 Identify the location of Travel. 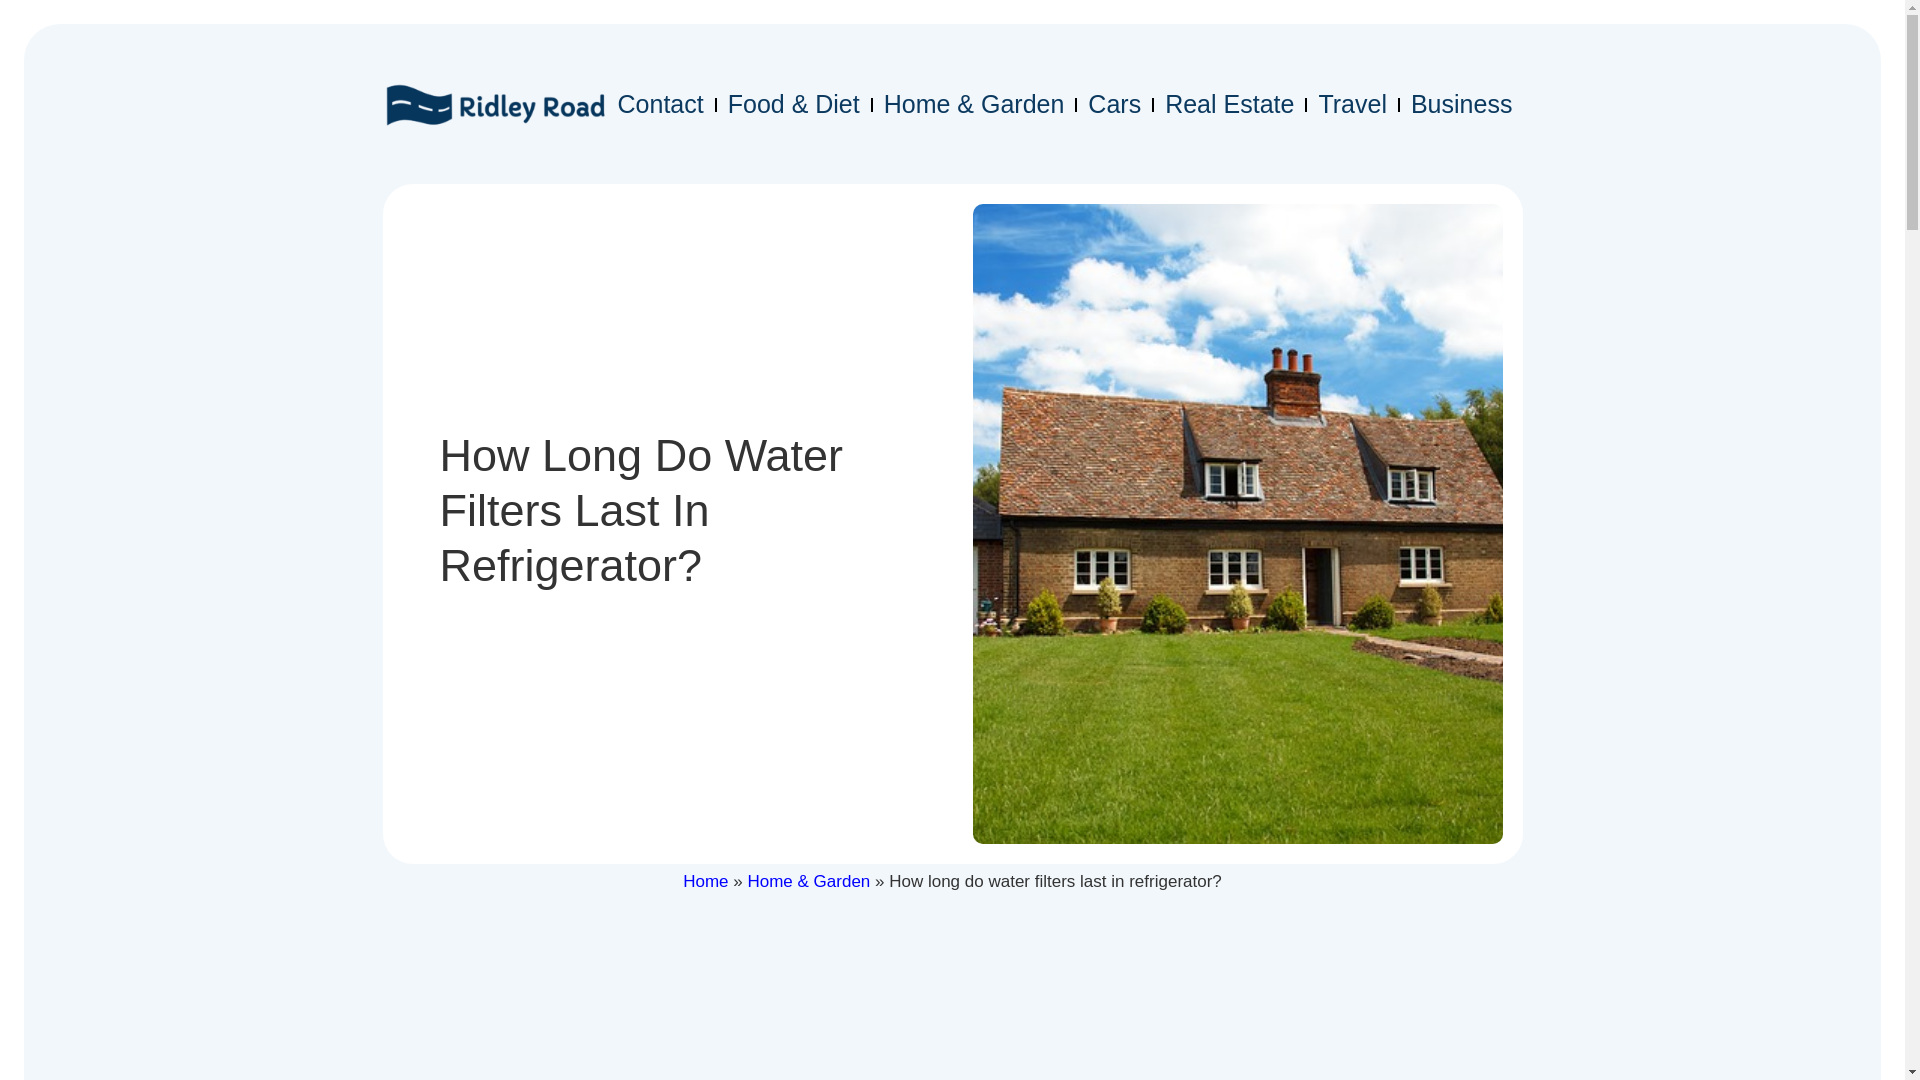
(1352, 104).